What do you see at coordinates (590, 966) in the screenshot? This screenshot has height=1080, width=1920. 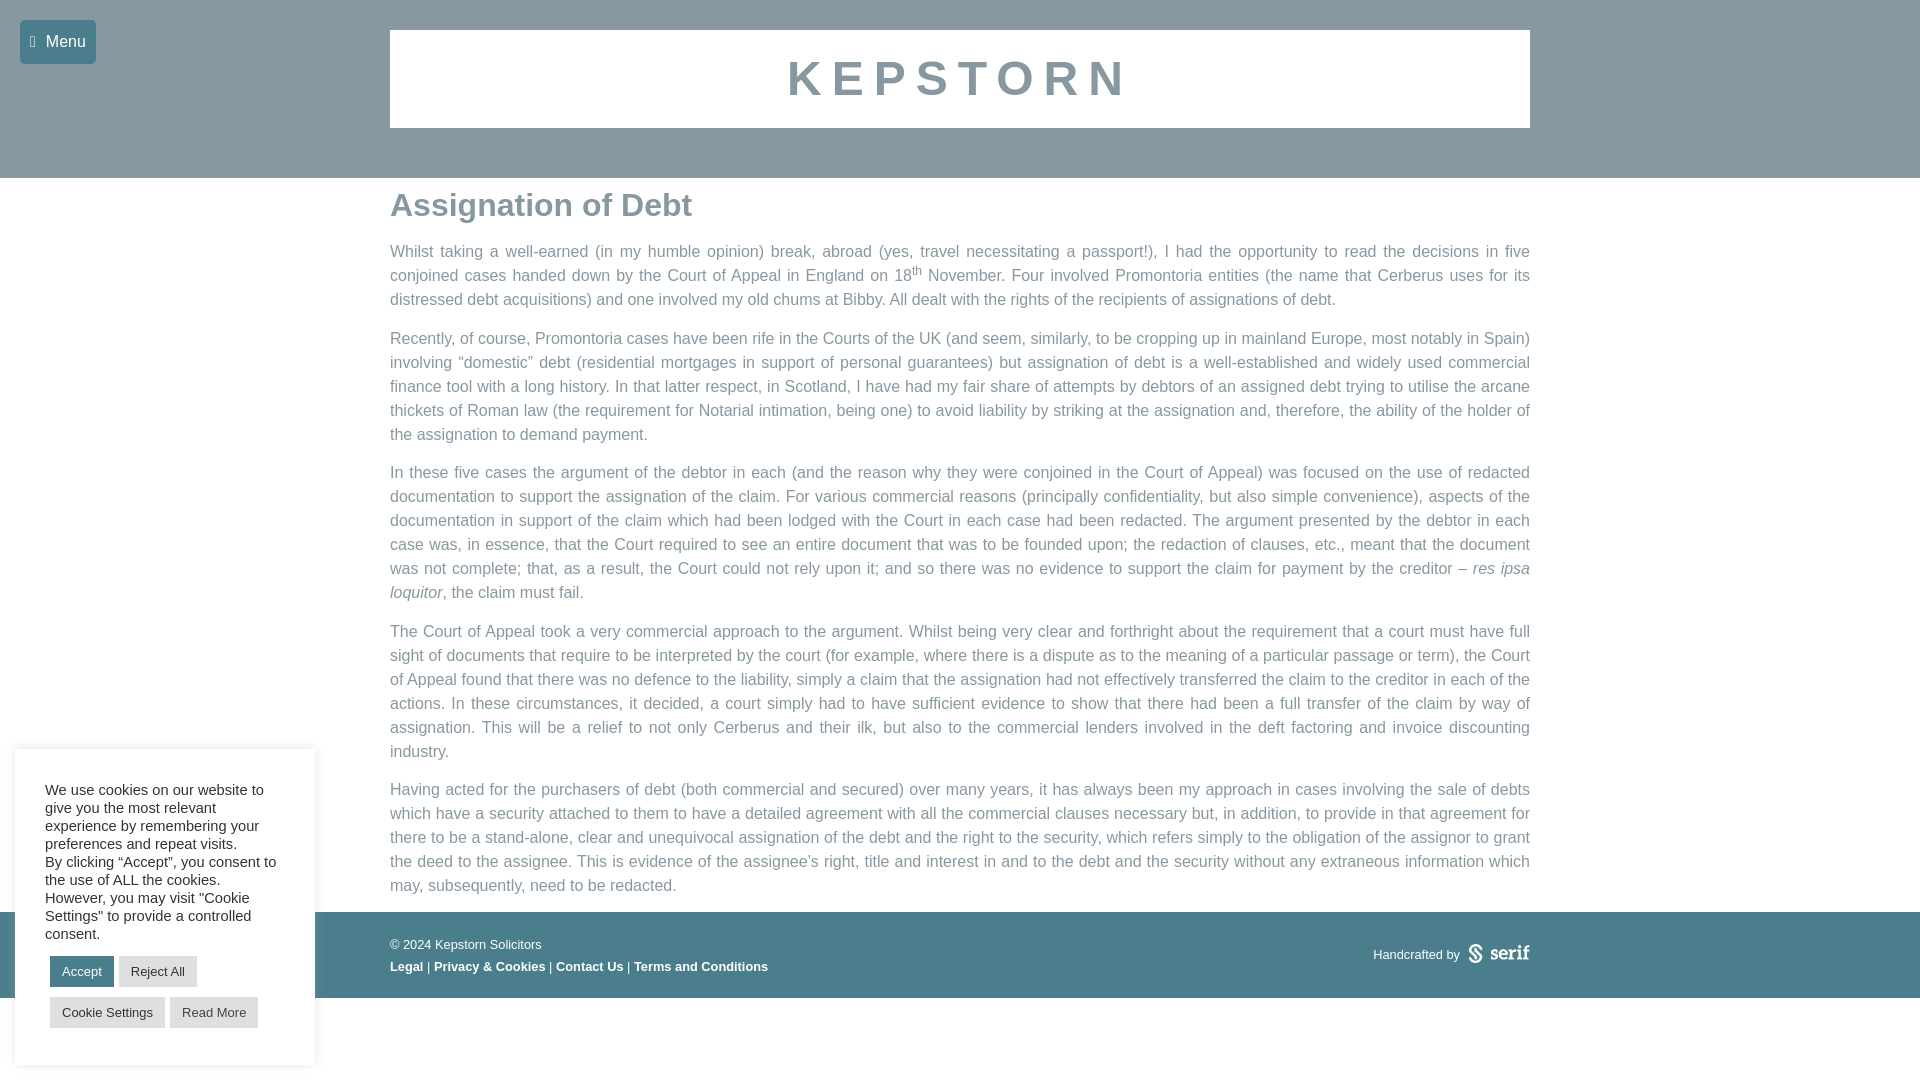 I see `Contact Us` at bounding box center [590, 966].